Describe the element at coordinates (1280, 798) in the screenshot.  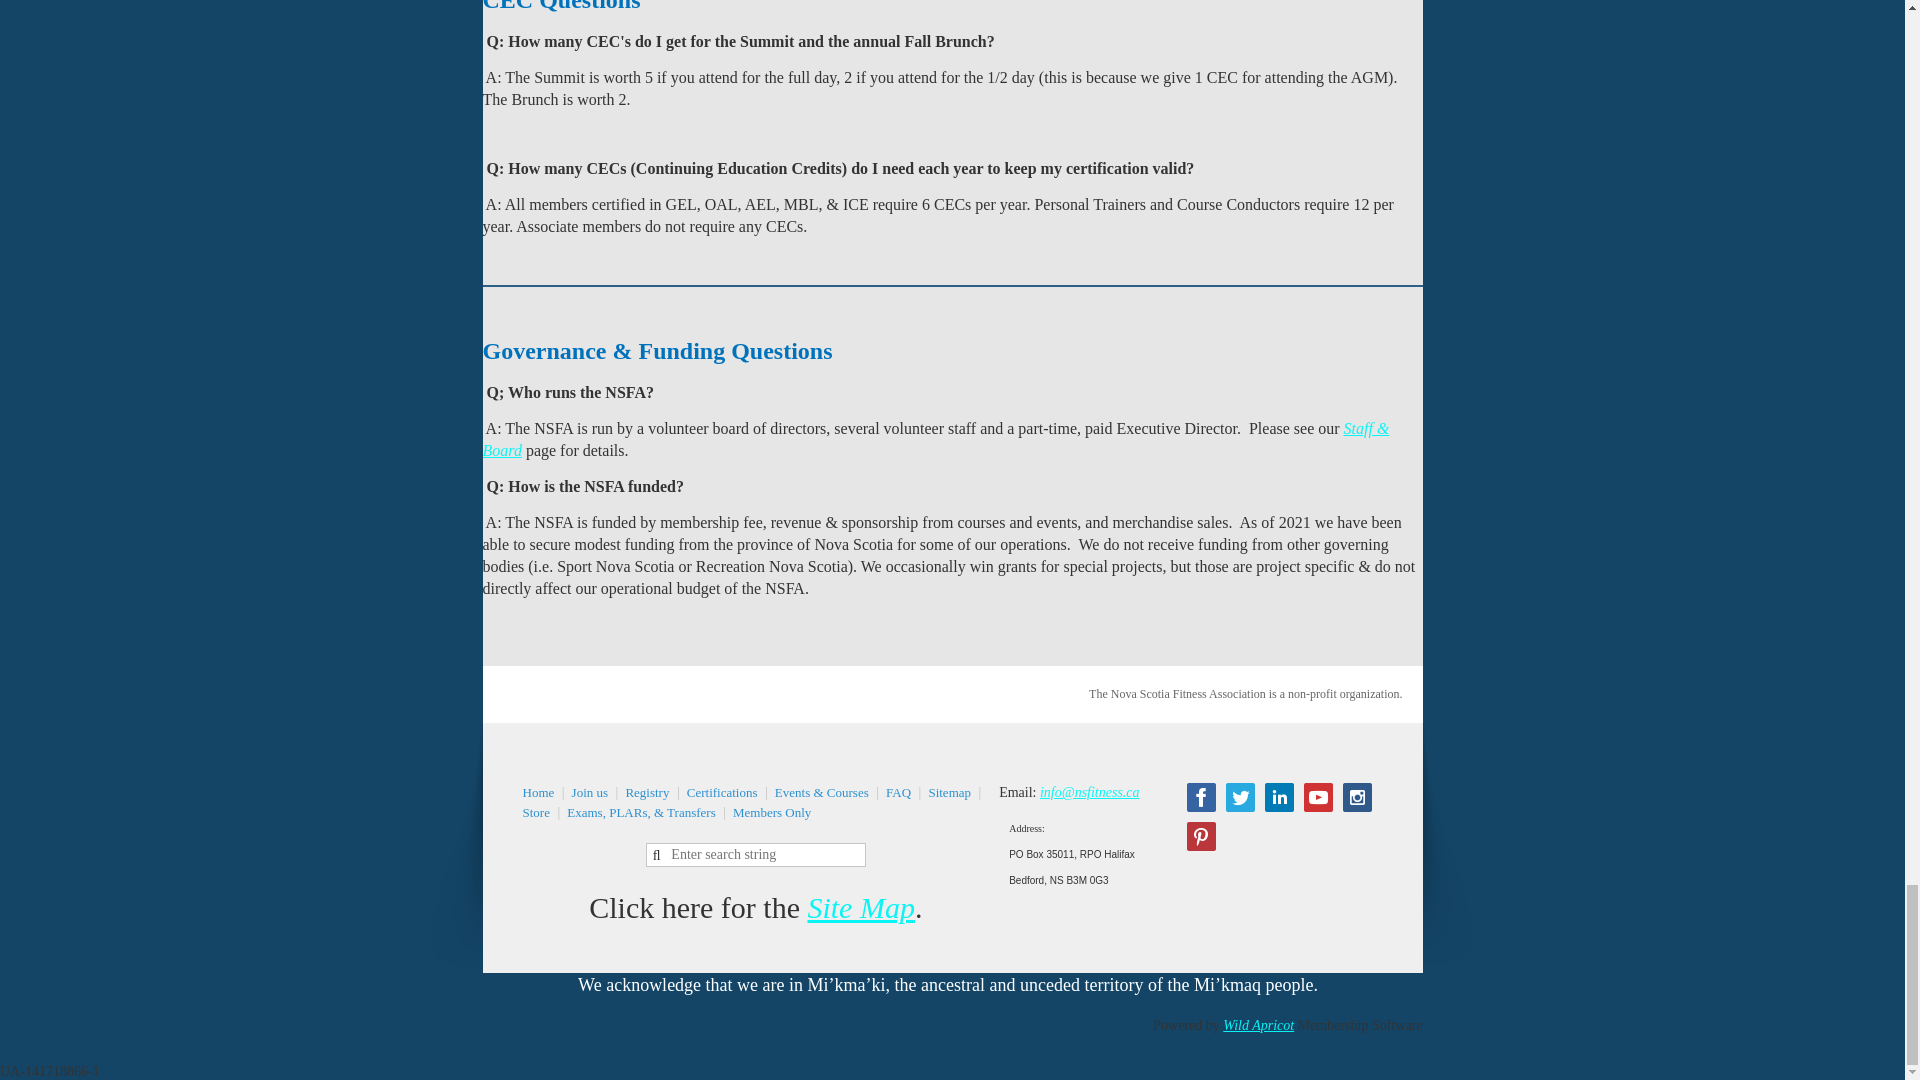
I see `LinkedIn` at that location.